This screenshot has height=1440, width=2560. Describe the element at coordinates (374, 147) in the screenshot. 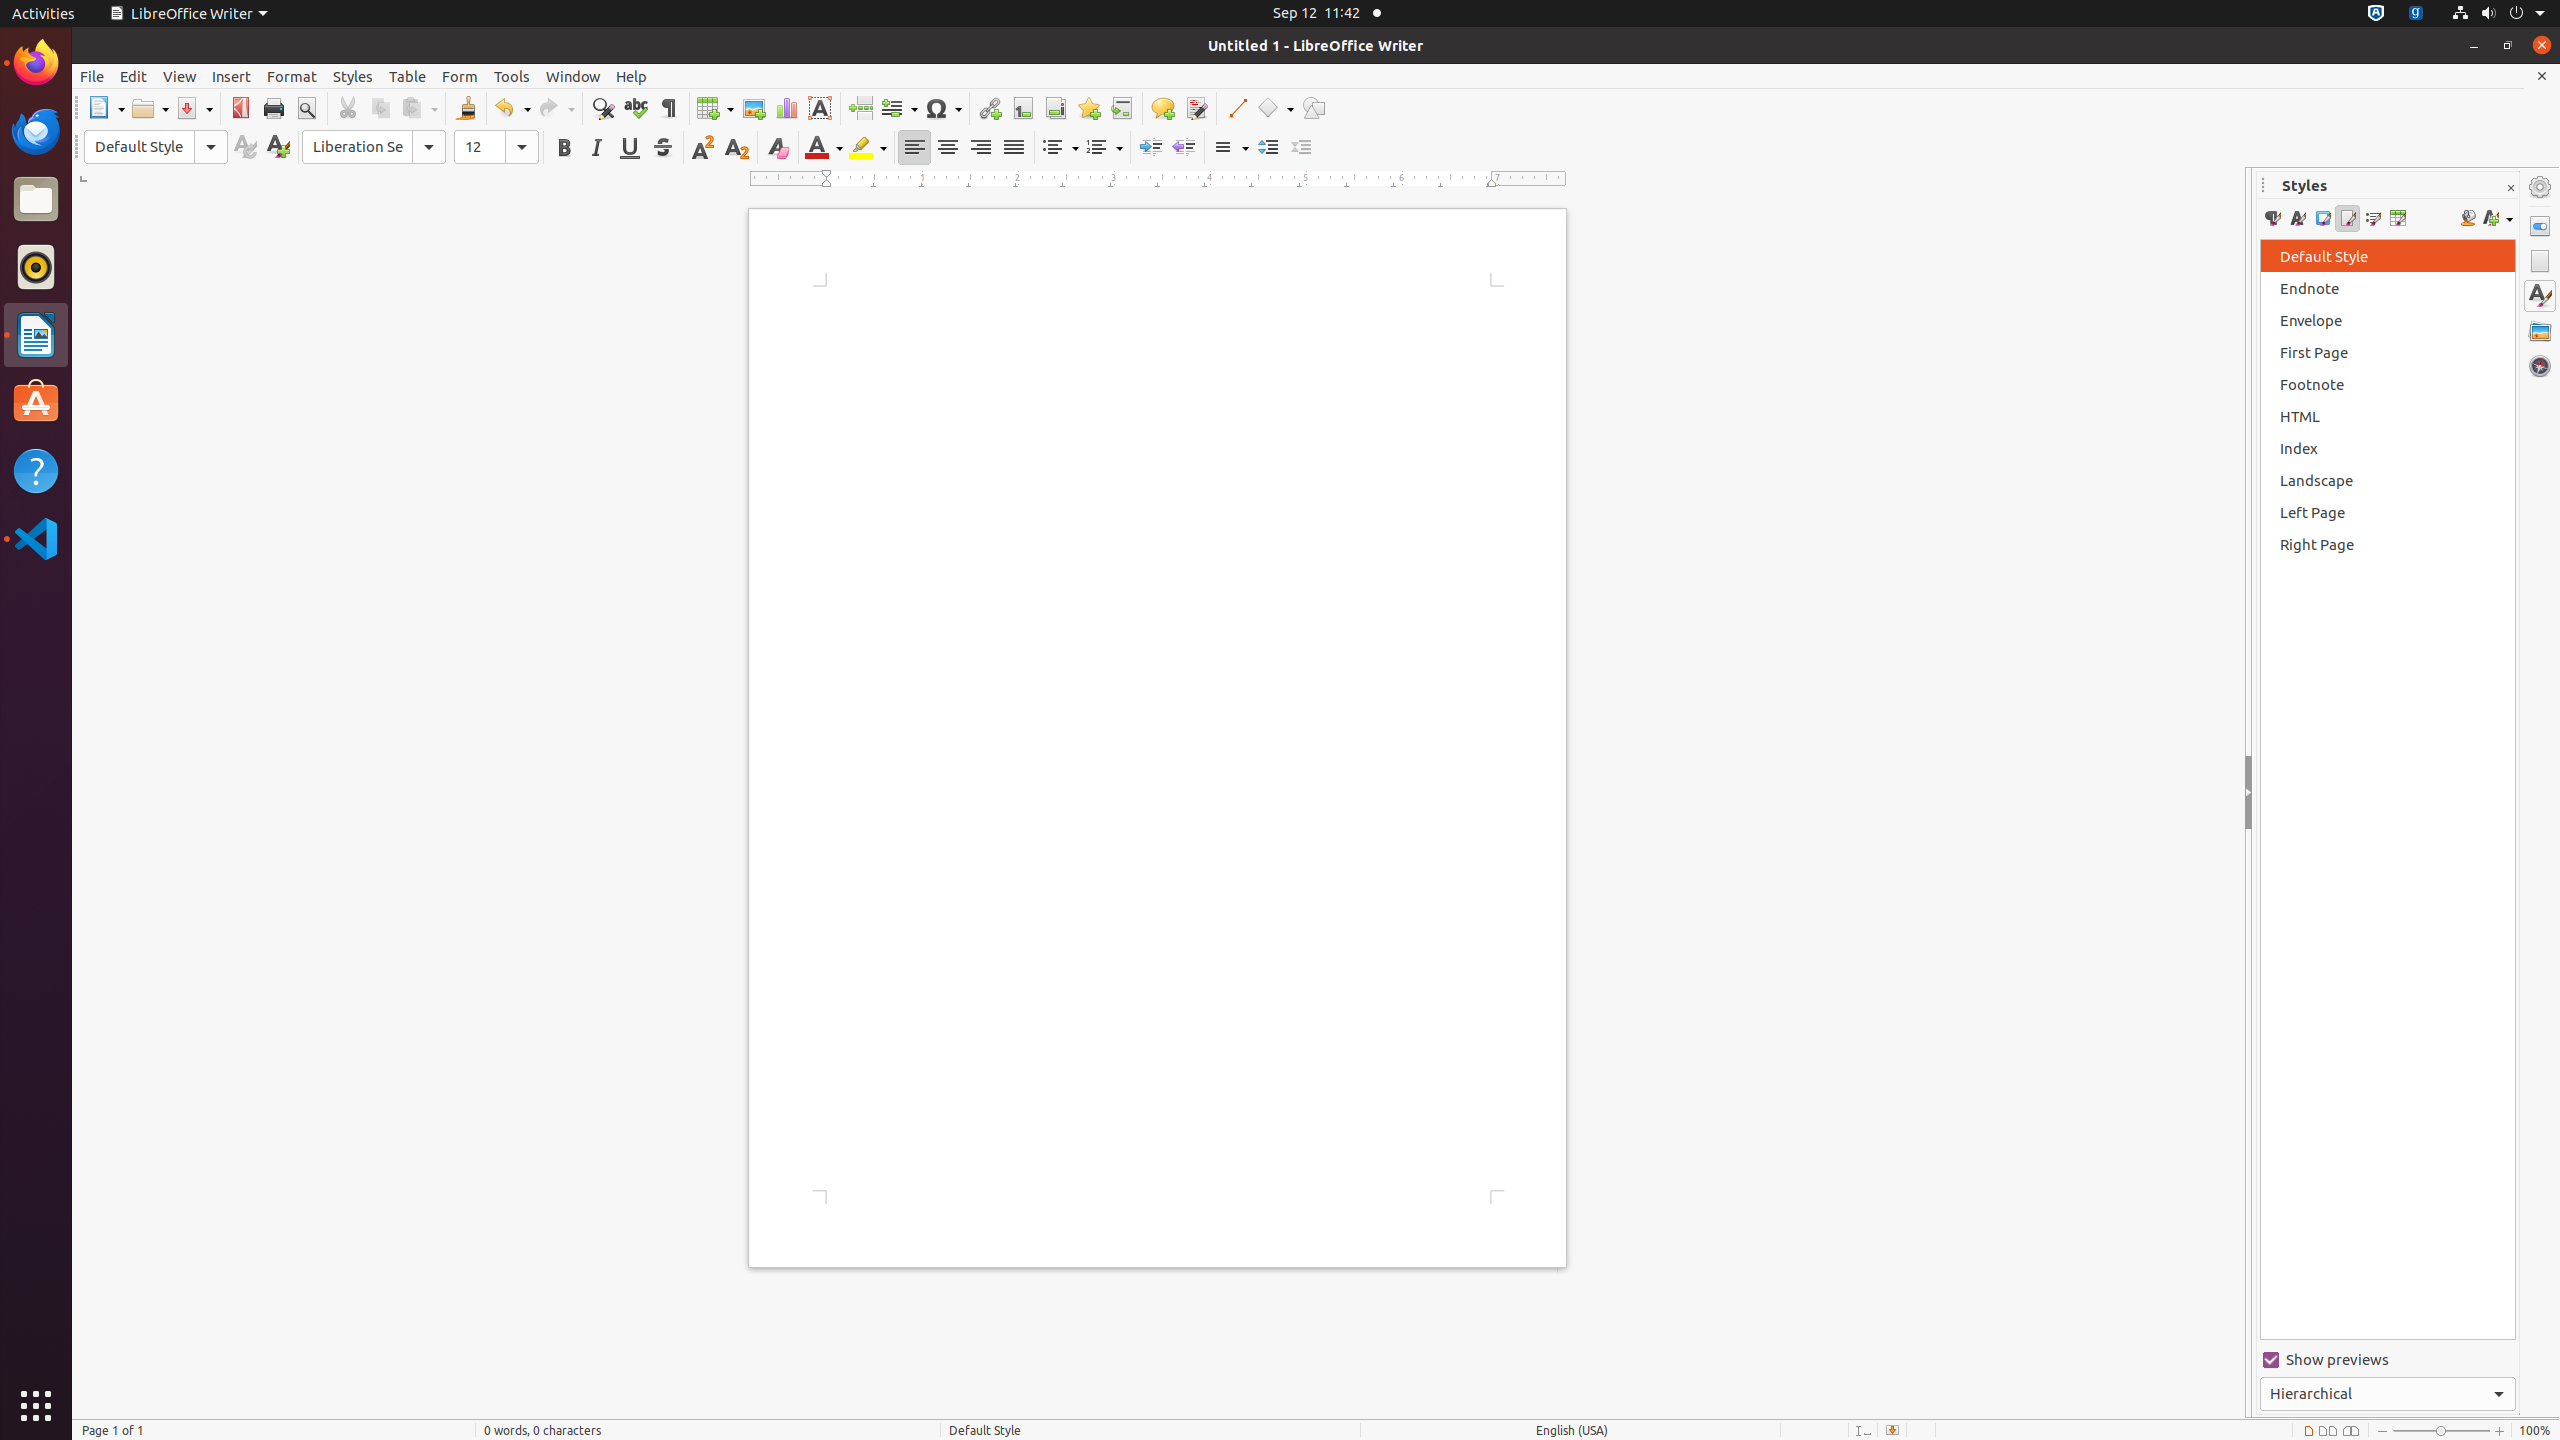

I see `Font Name` at that location.